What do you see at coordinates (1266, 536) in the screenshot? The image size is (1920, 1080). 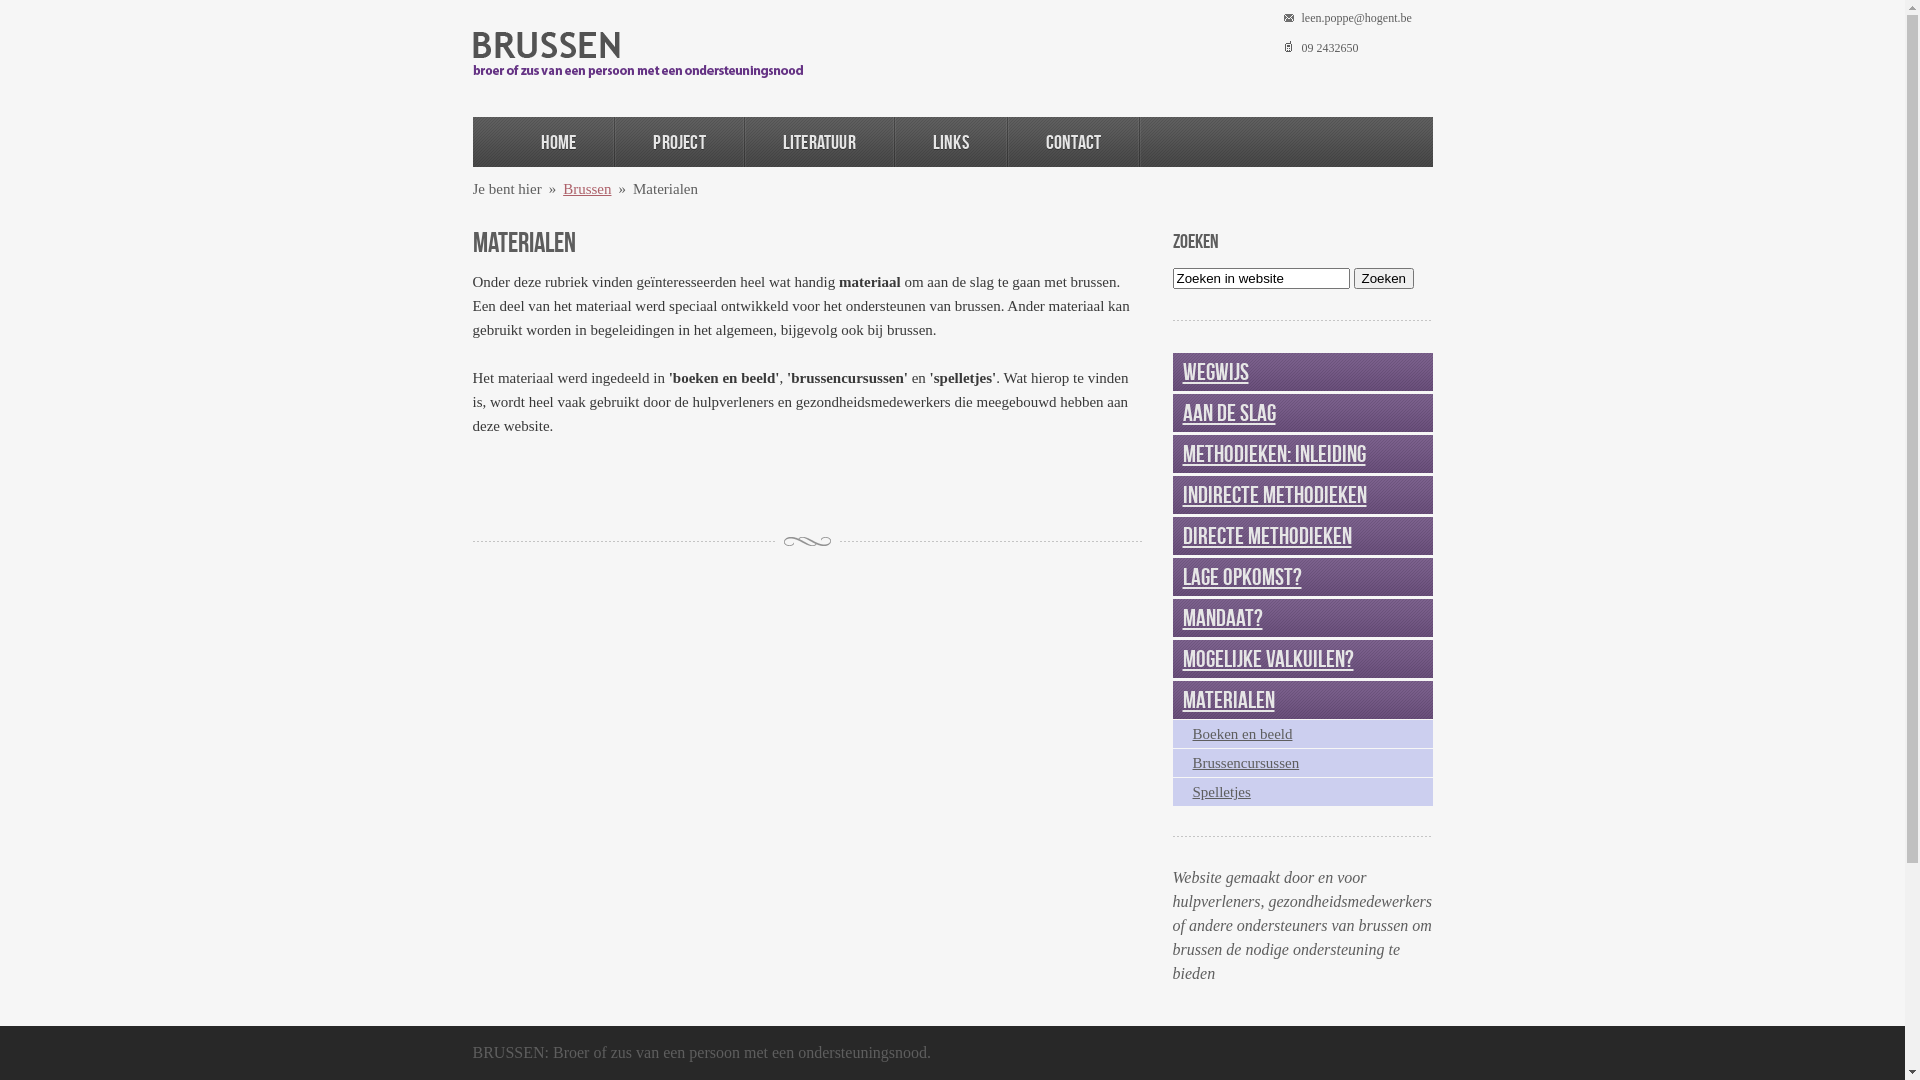 I see `Directe methodieken` at bounding box center [1266, 536].